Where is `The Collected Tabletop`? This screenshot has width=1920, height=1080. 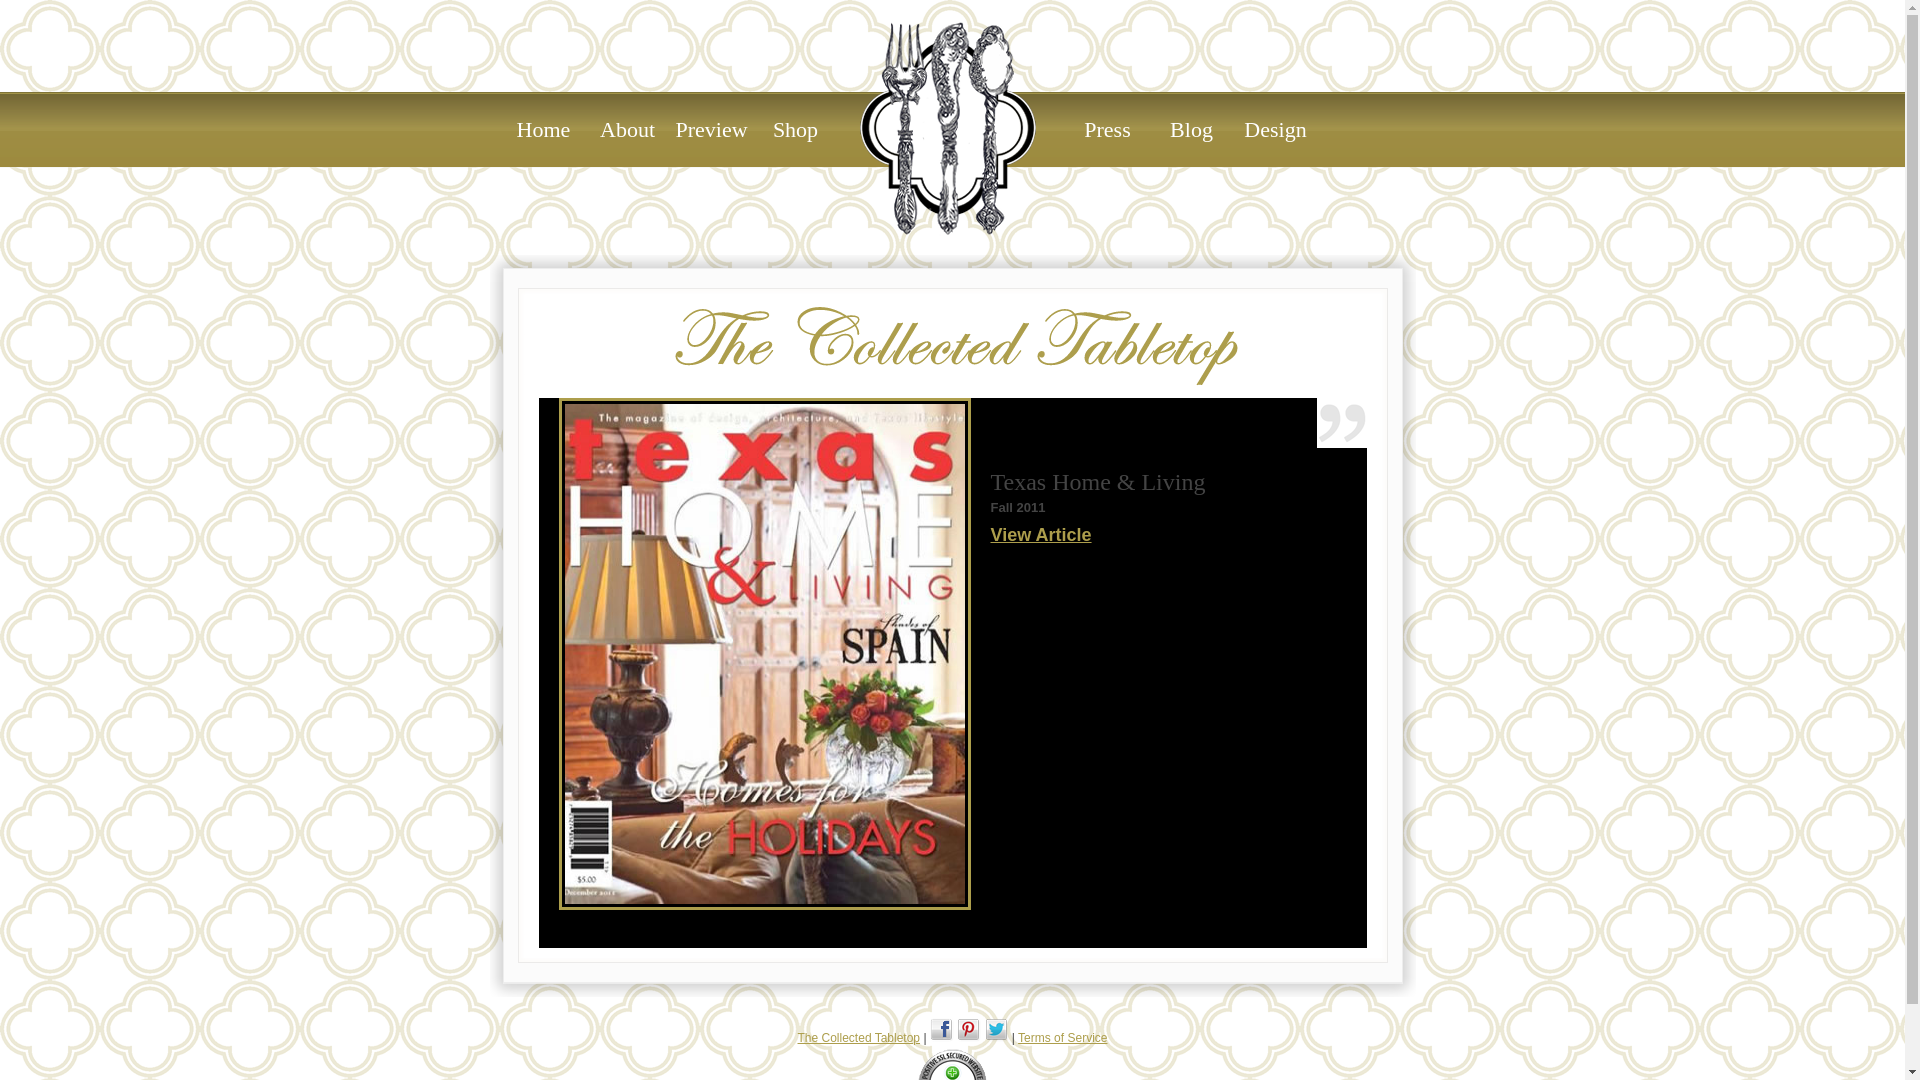 The Collected Tabletop is located at coordinates (947, 128).